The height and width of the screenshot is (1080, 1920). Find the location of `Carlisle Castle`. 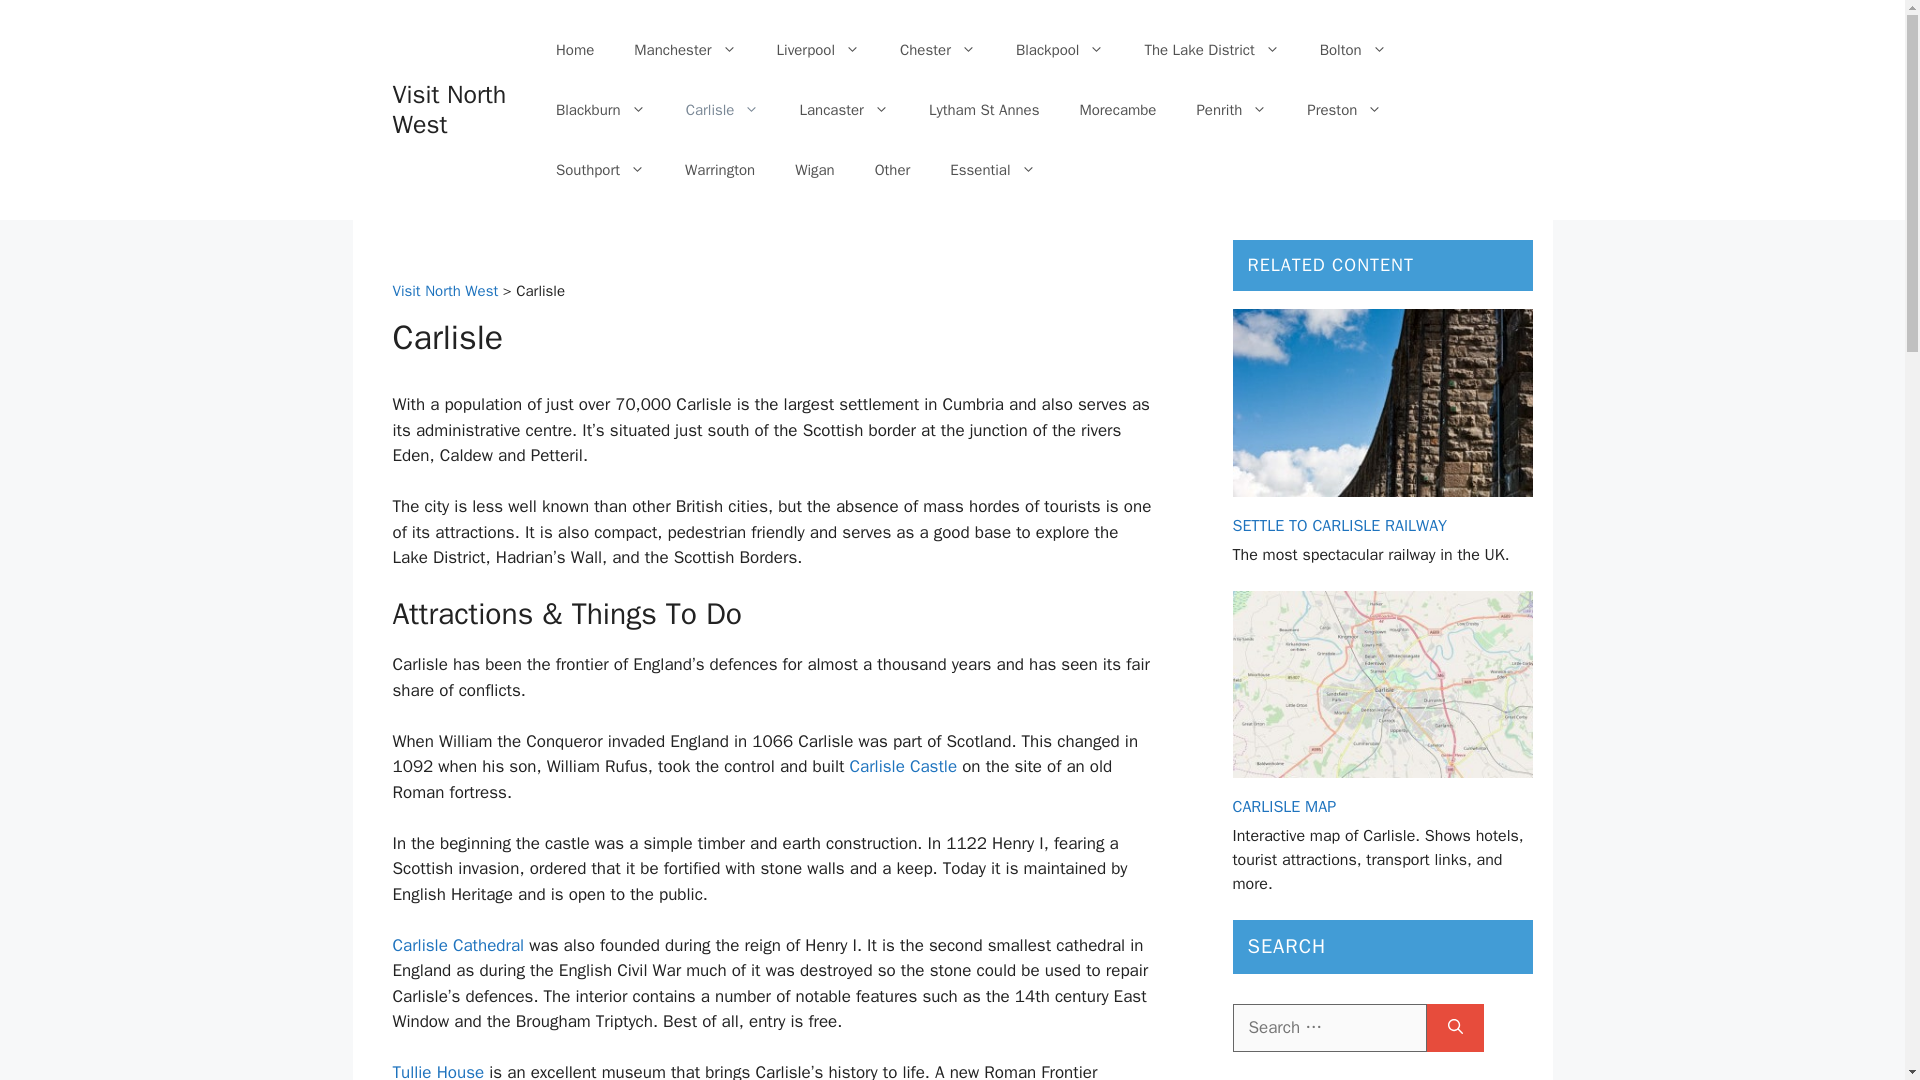

Carlisle Castle is located at coordinates (904, 766).